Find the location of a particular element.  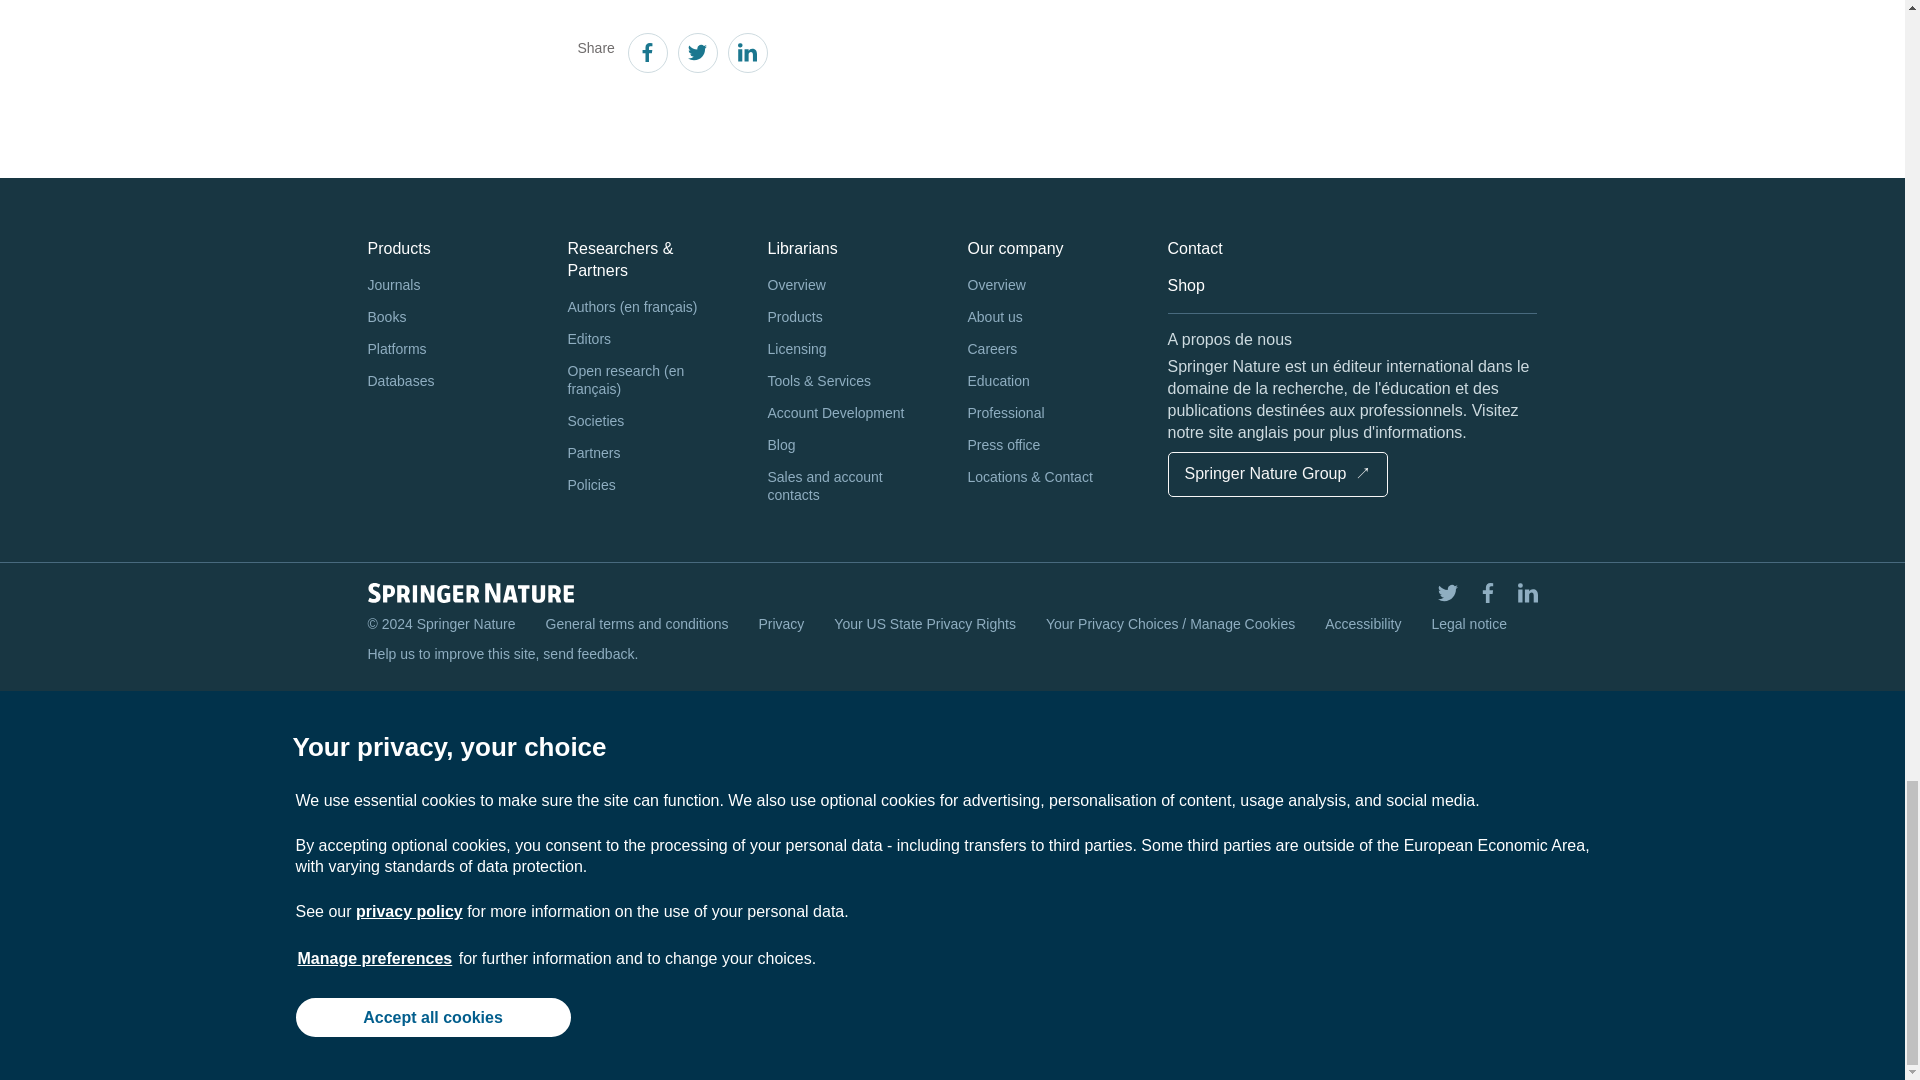

facebook is located at coordinates (646, 56).